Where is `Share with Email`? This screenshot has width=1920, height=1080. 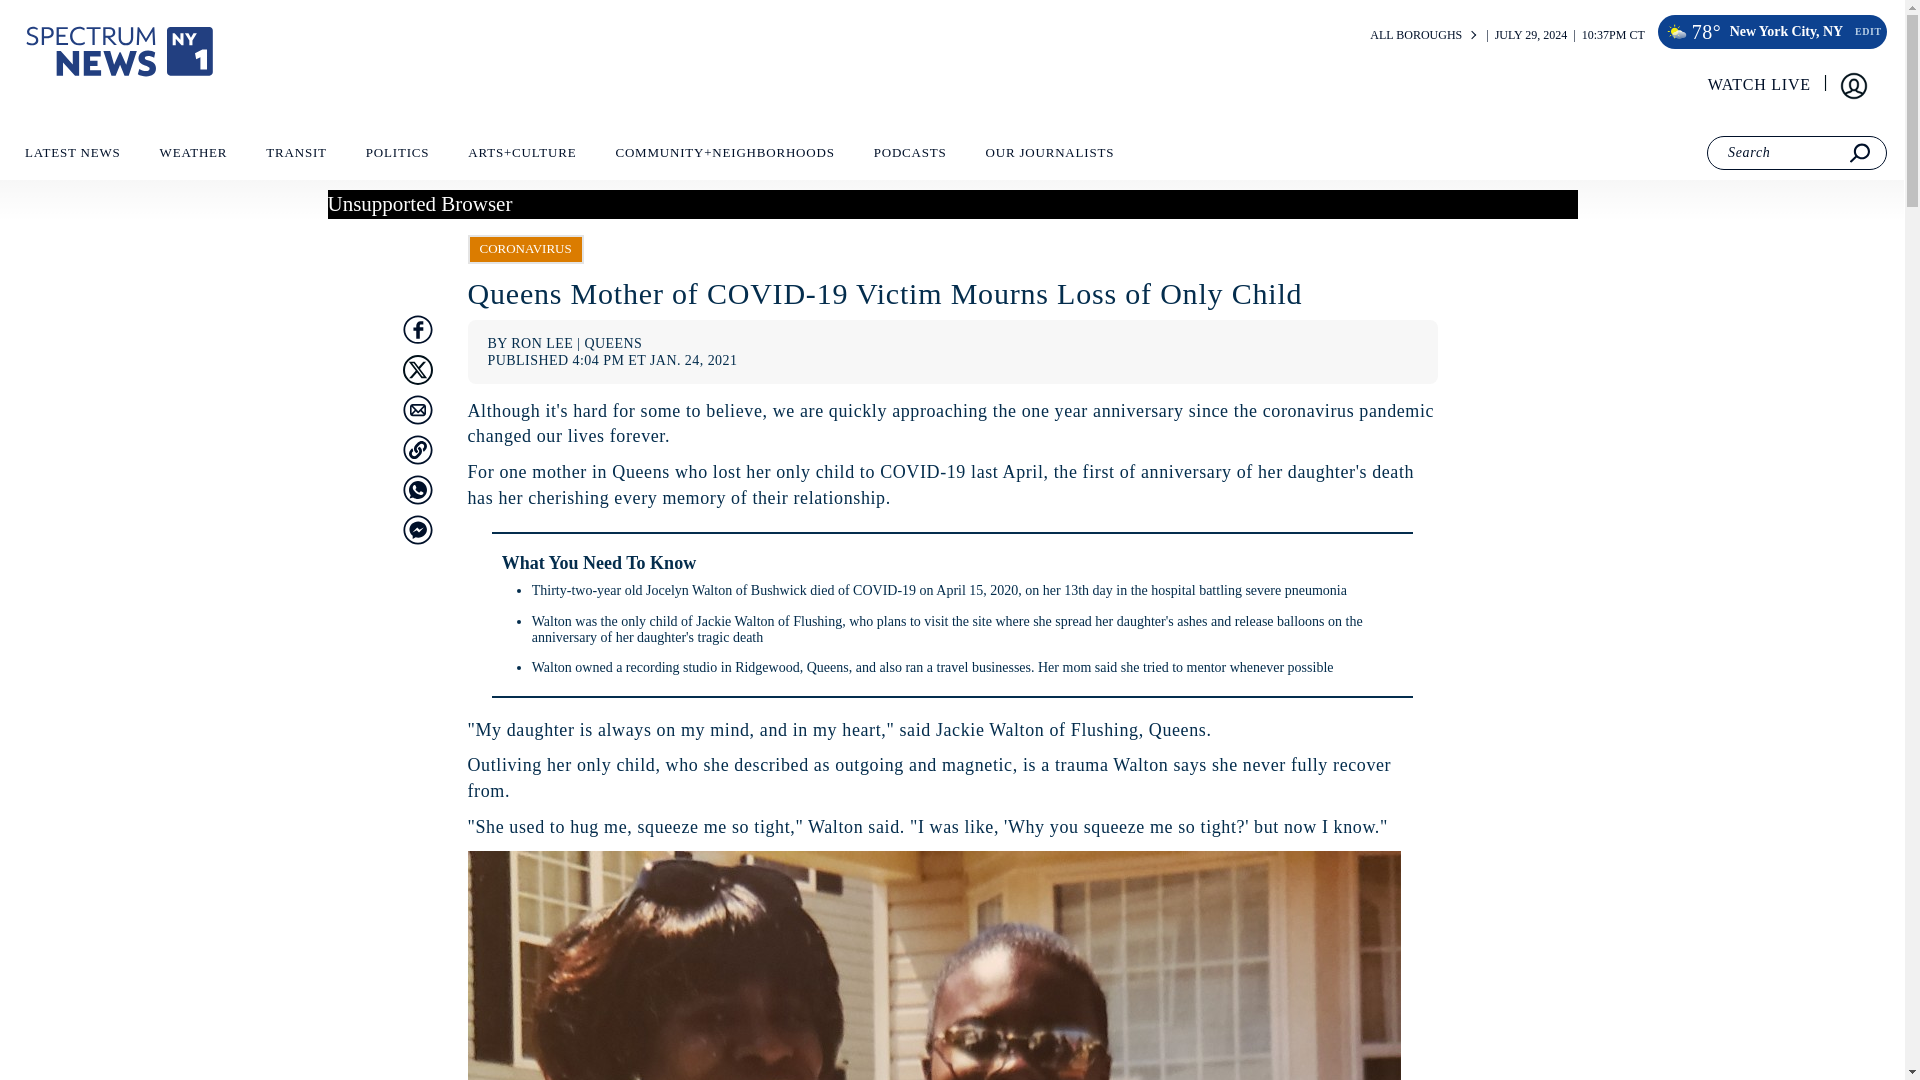 Share with Email is located at coordinates (416, 410).